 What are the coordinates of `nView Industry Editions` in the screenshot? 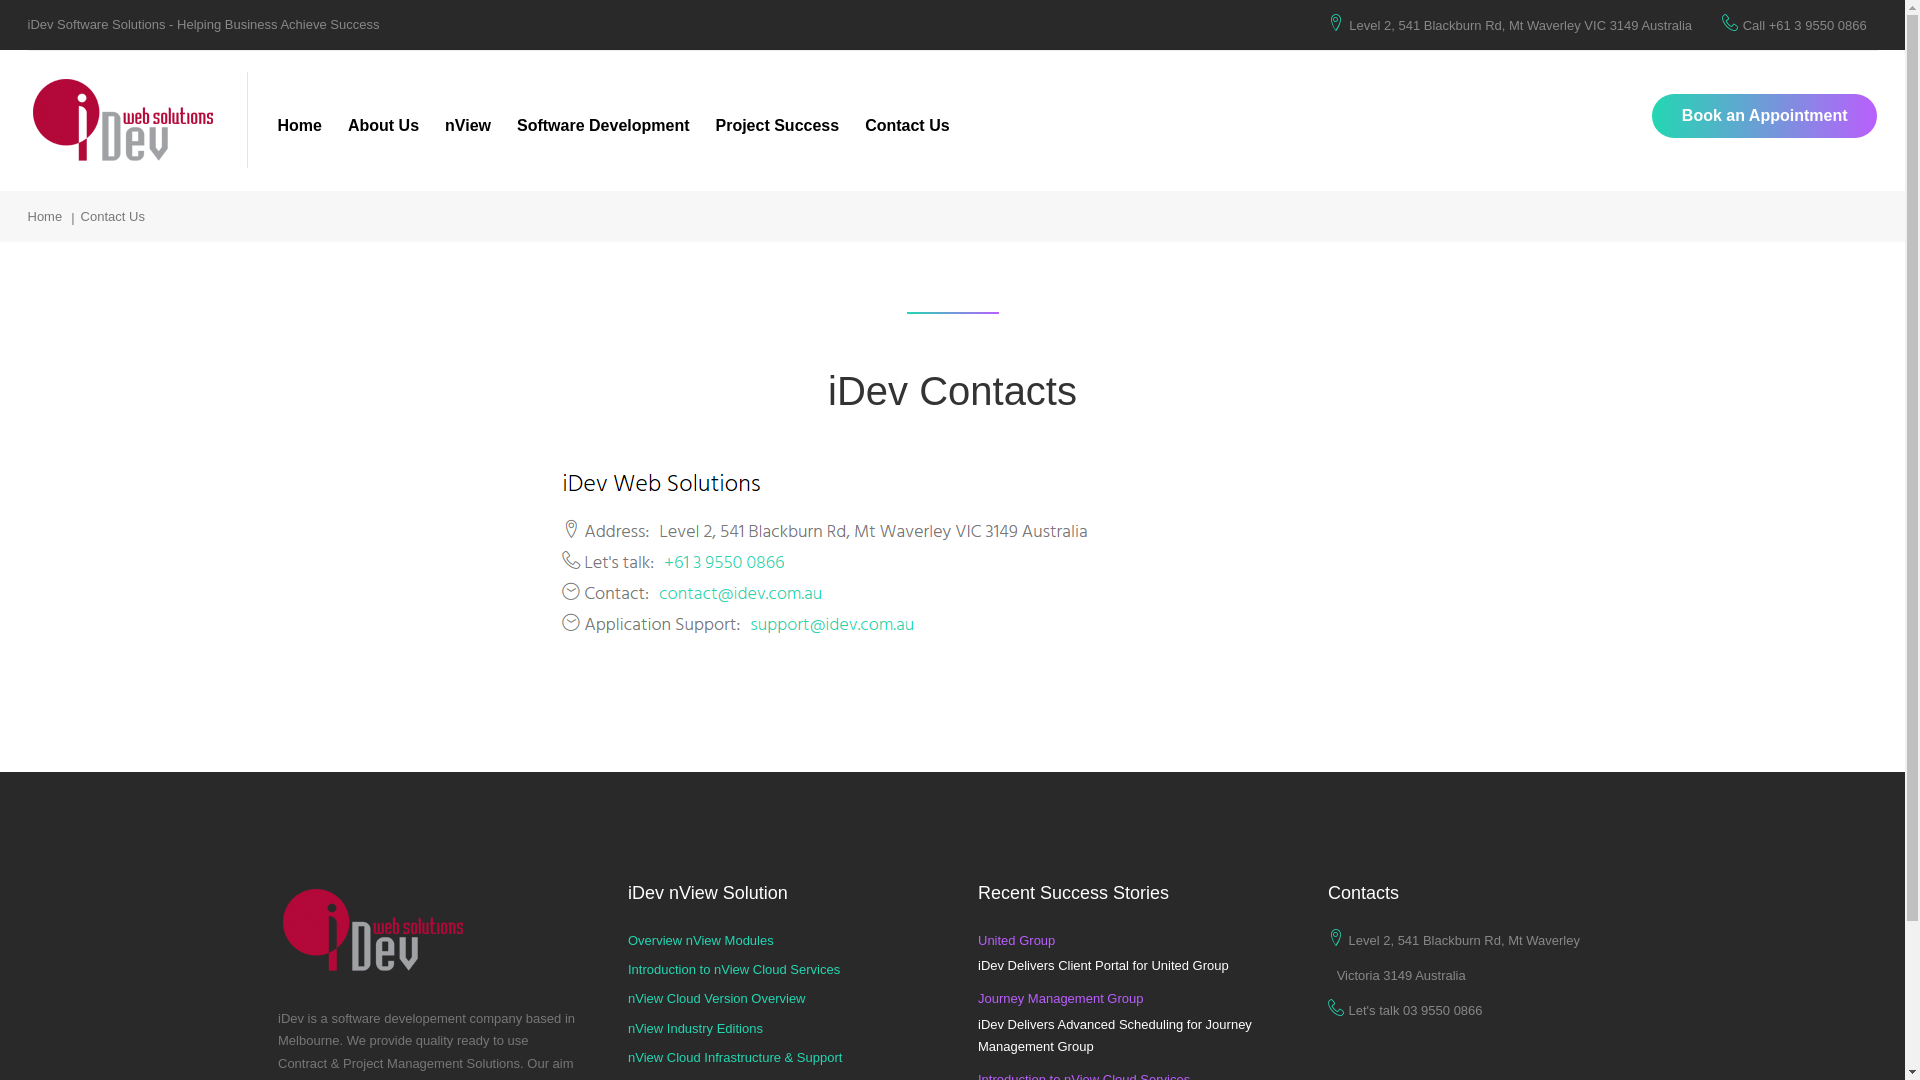 It's located at (696, 1028).